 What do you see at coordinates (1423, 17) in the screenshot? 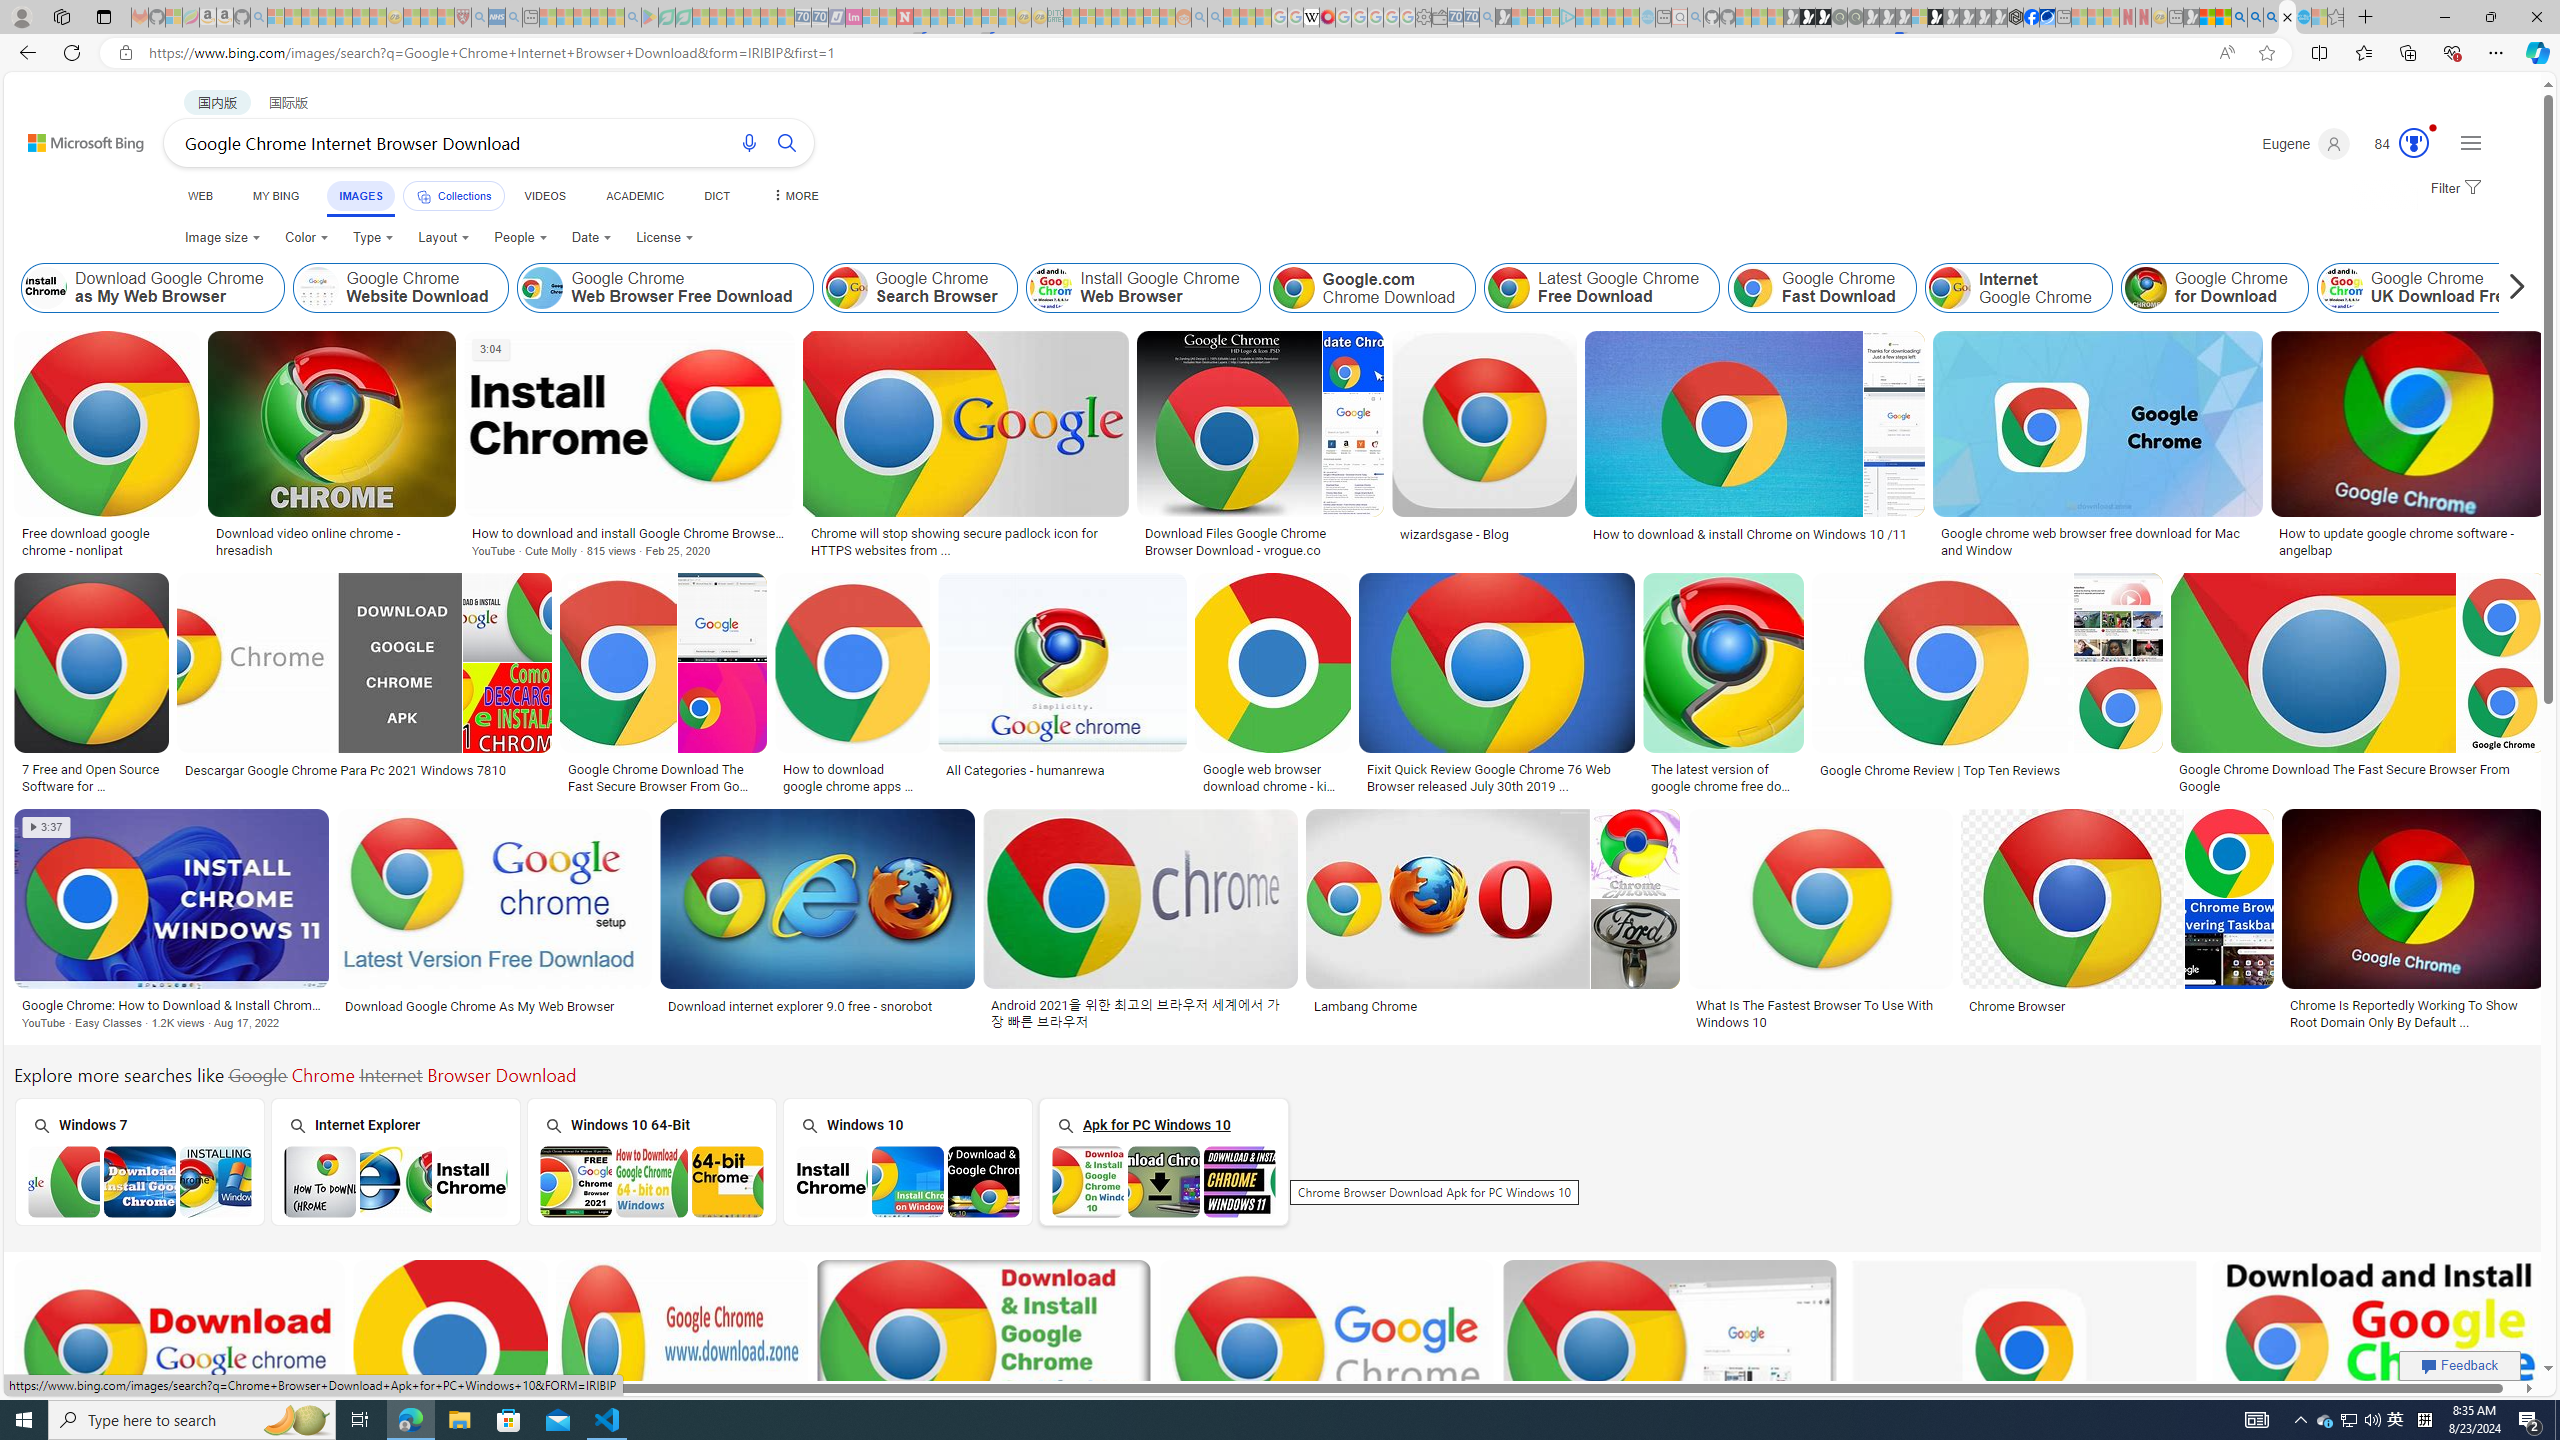
I see `Settings - Sleeping` at bounding box center [1423, 17].